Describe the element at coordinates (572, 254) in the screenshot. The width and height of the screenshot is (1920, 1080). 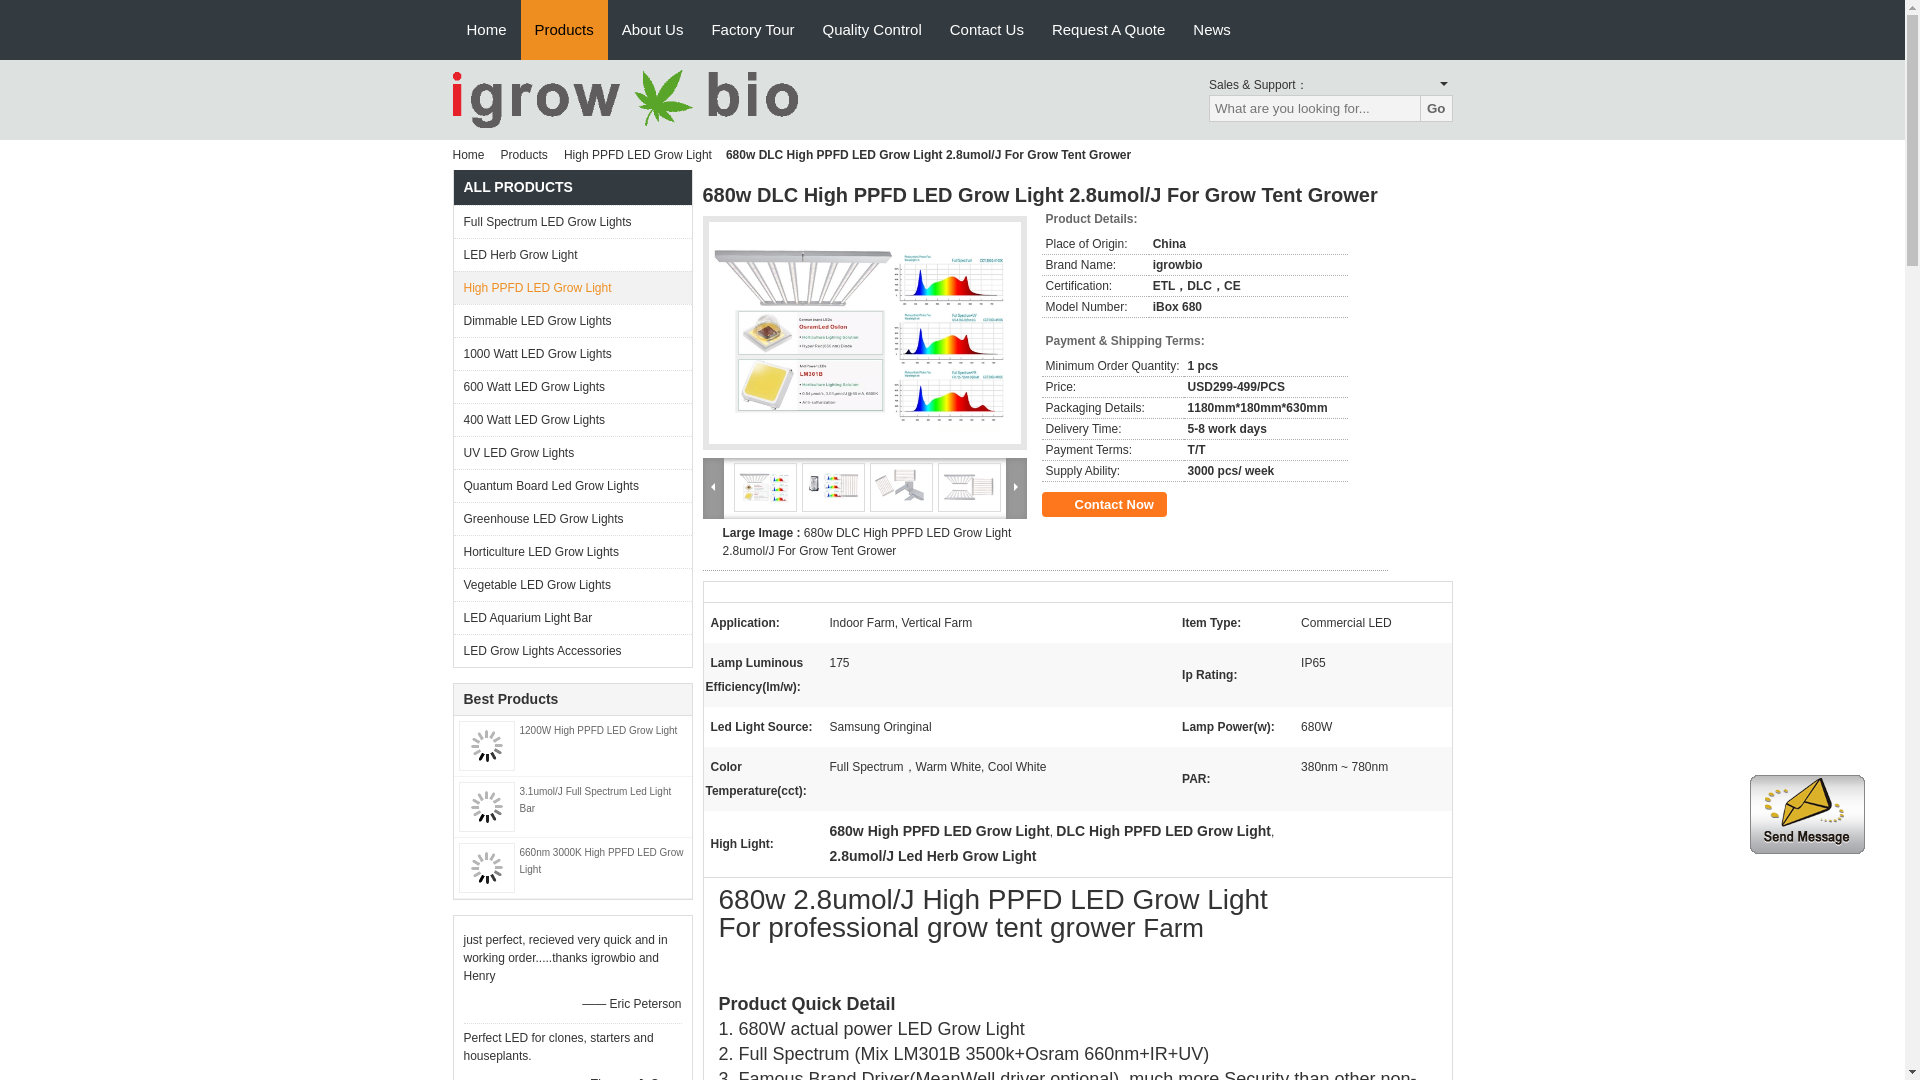
I see `LED Herb Grow Light` at that location.